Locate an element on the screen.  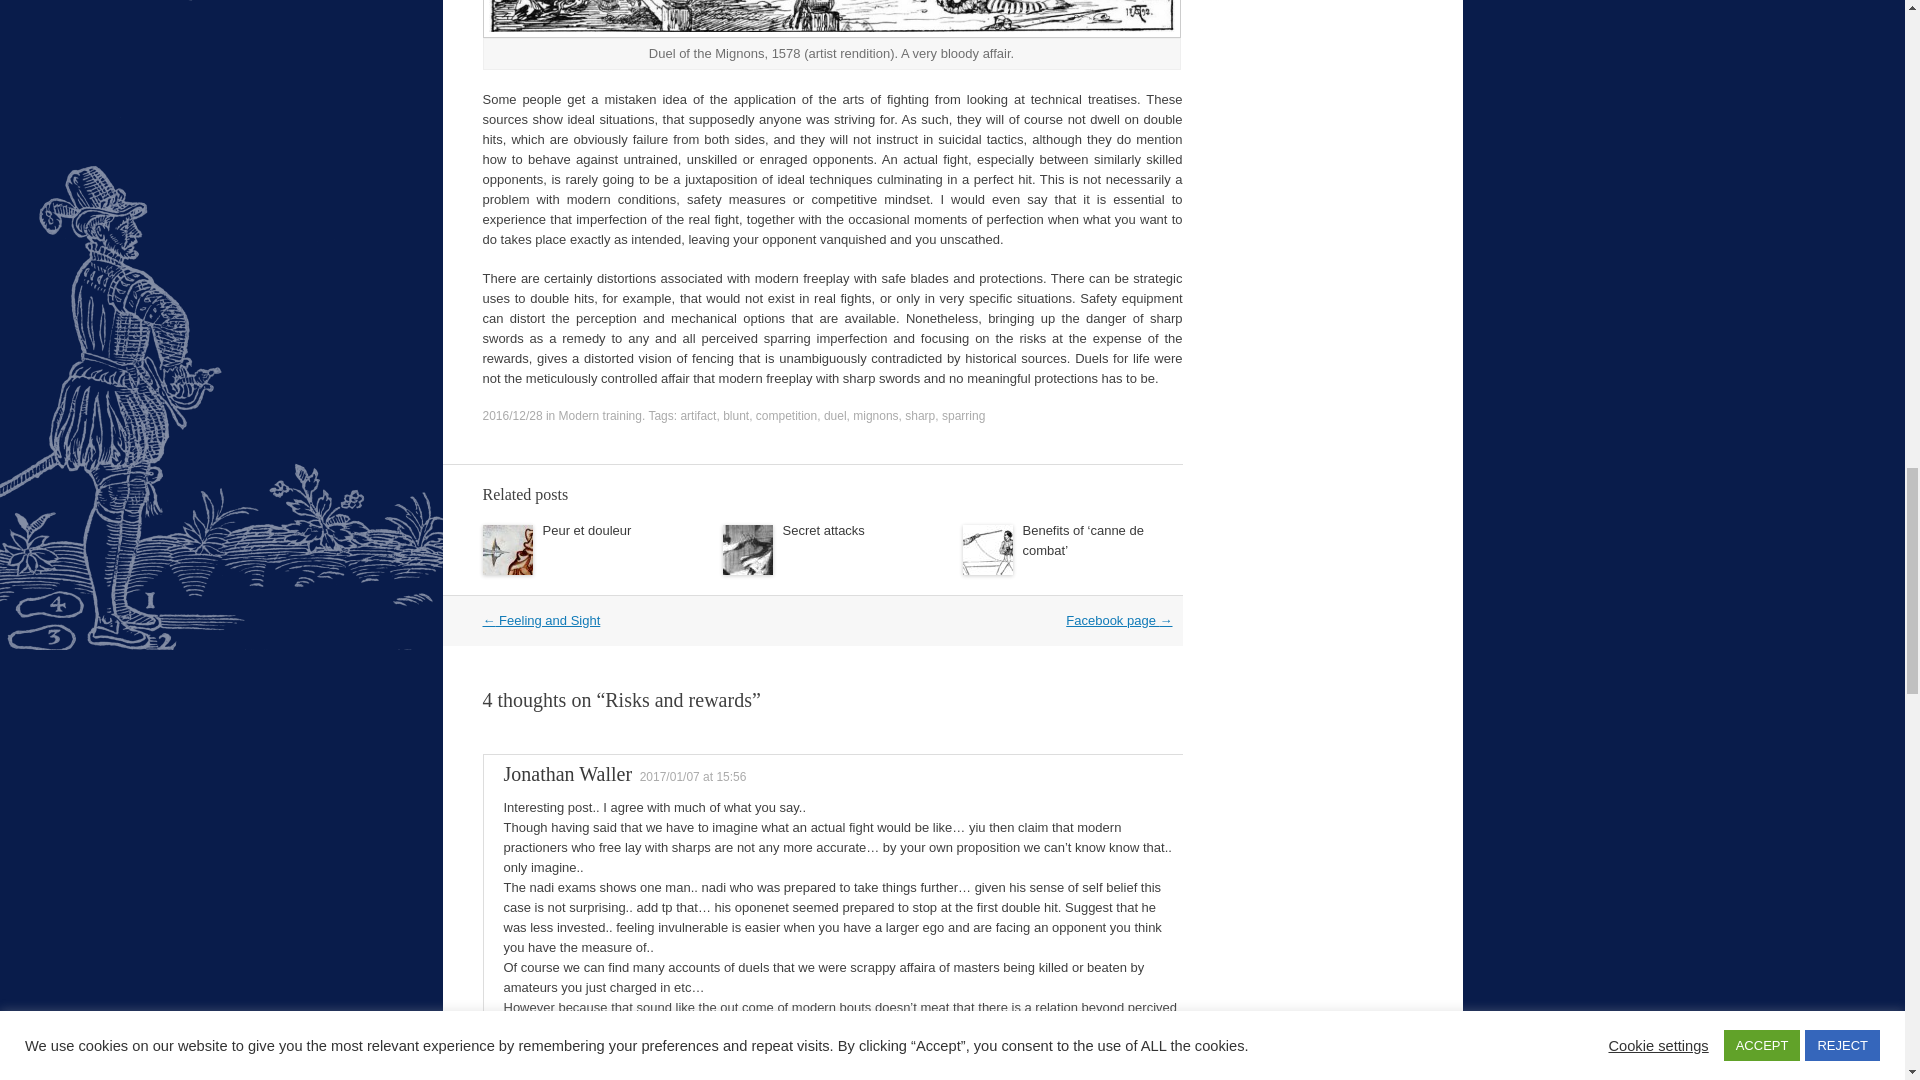
duel is located at coordinates (834, 416).